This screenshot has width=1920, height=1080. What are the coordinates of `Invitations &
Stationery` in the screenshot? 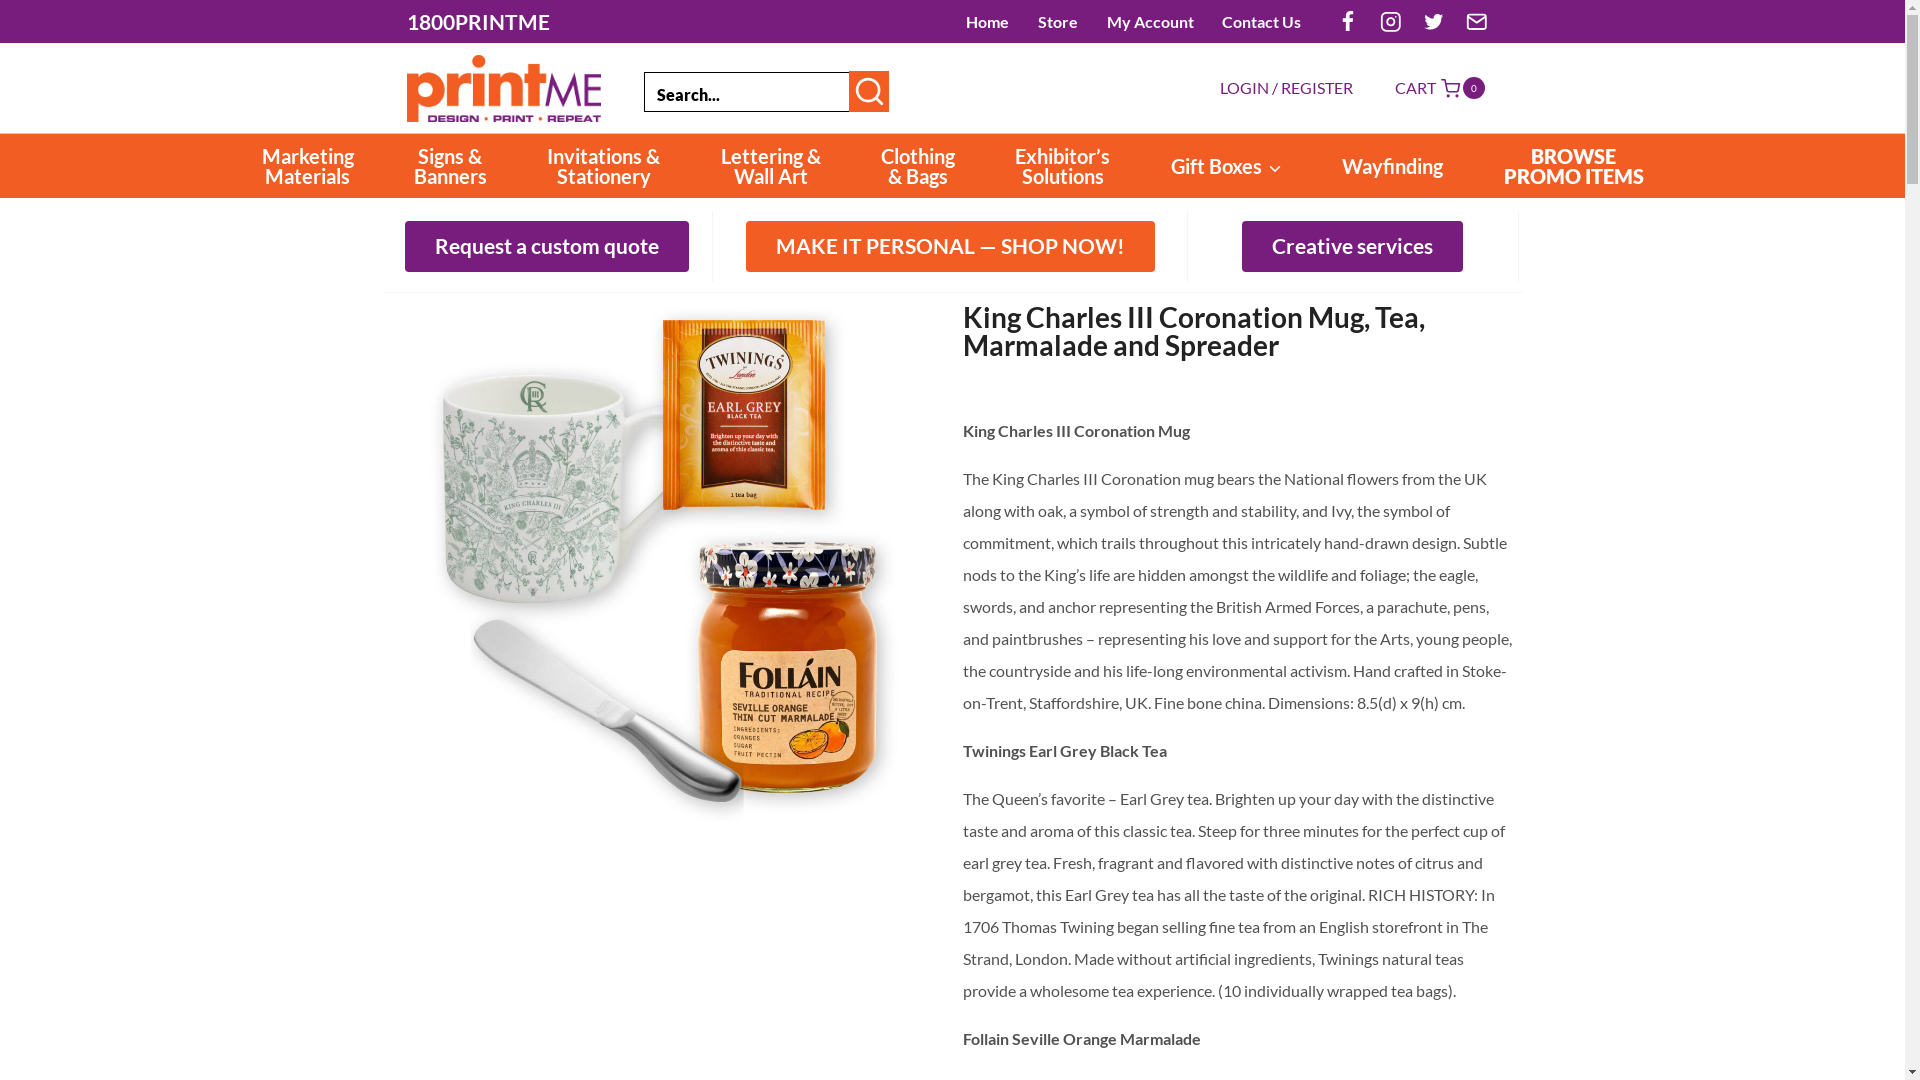 It's located at (604, 166).